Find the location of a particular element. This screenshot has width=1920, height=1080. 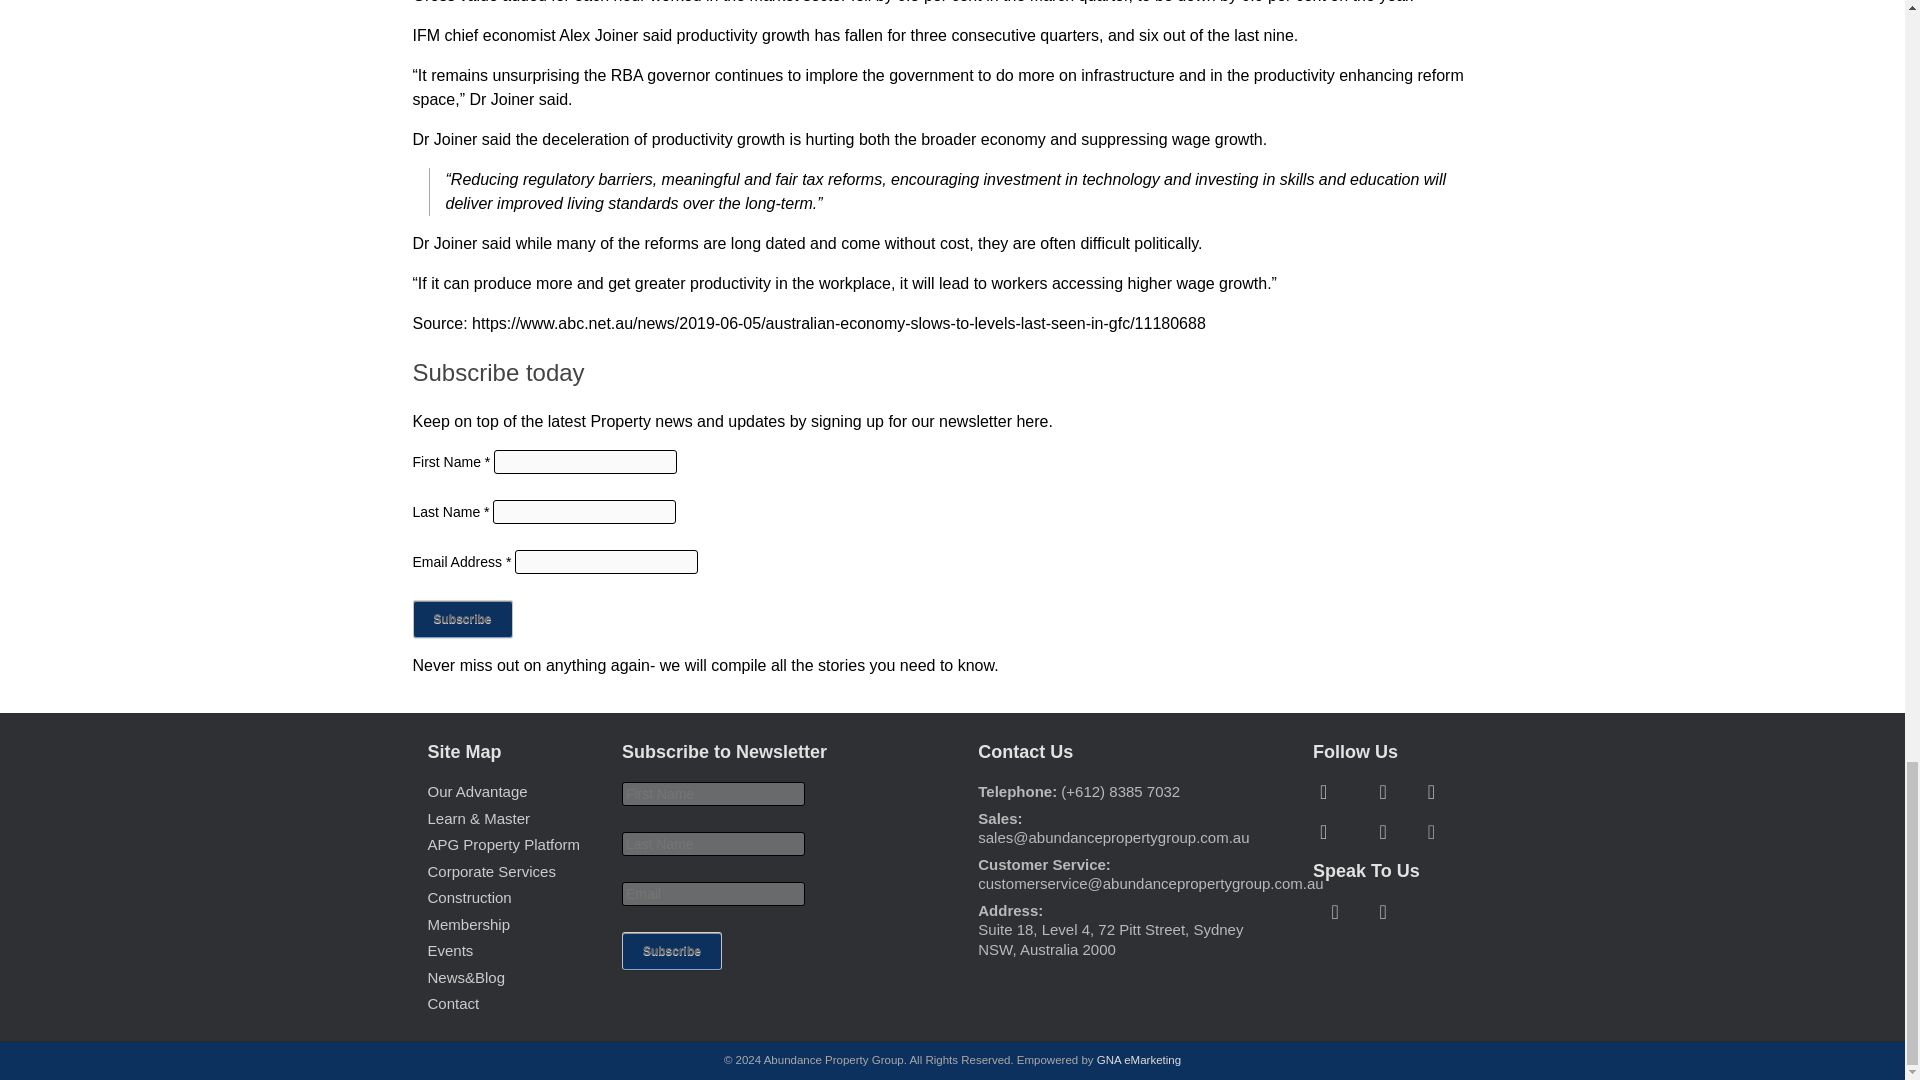

Subscribe is located at coordinates (672, 950).